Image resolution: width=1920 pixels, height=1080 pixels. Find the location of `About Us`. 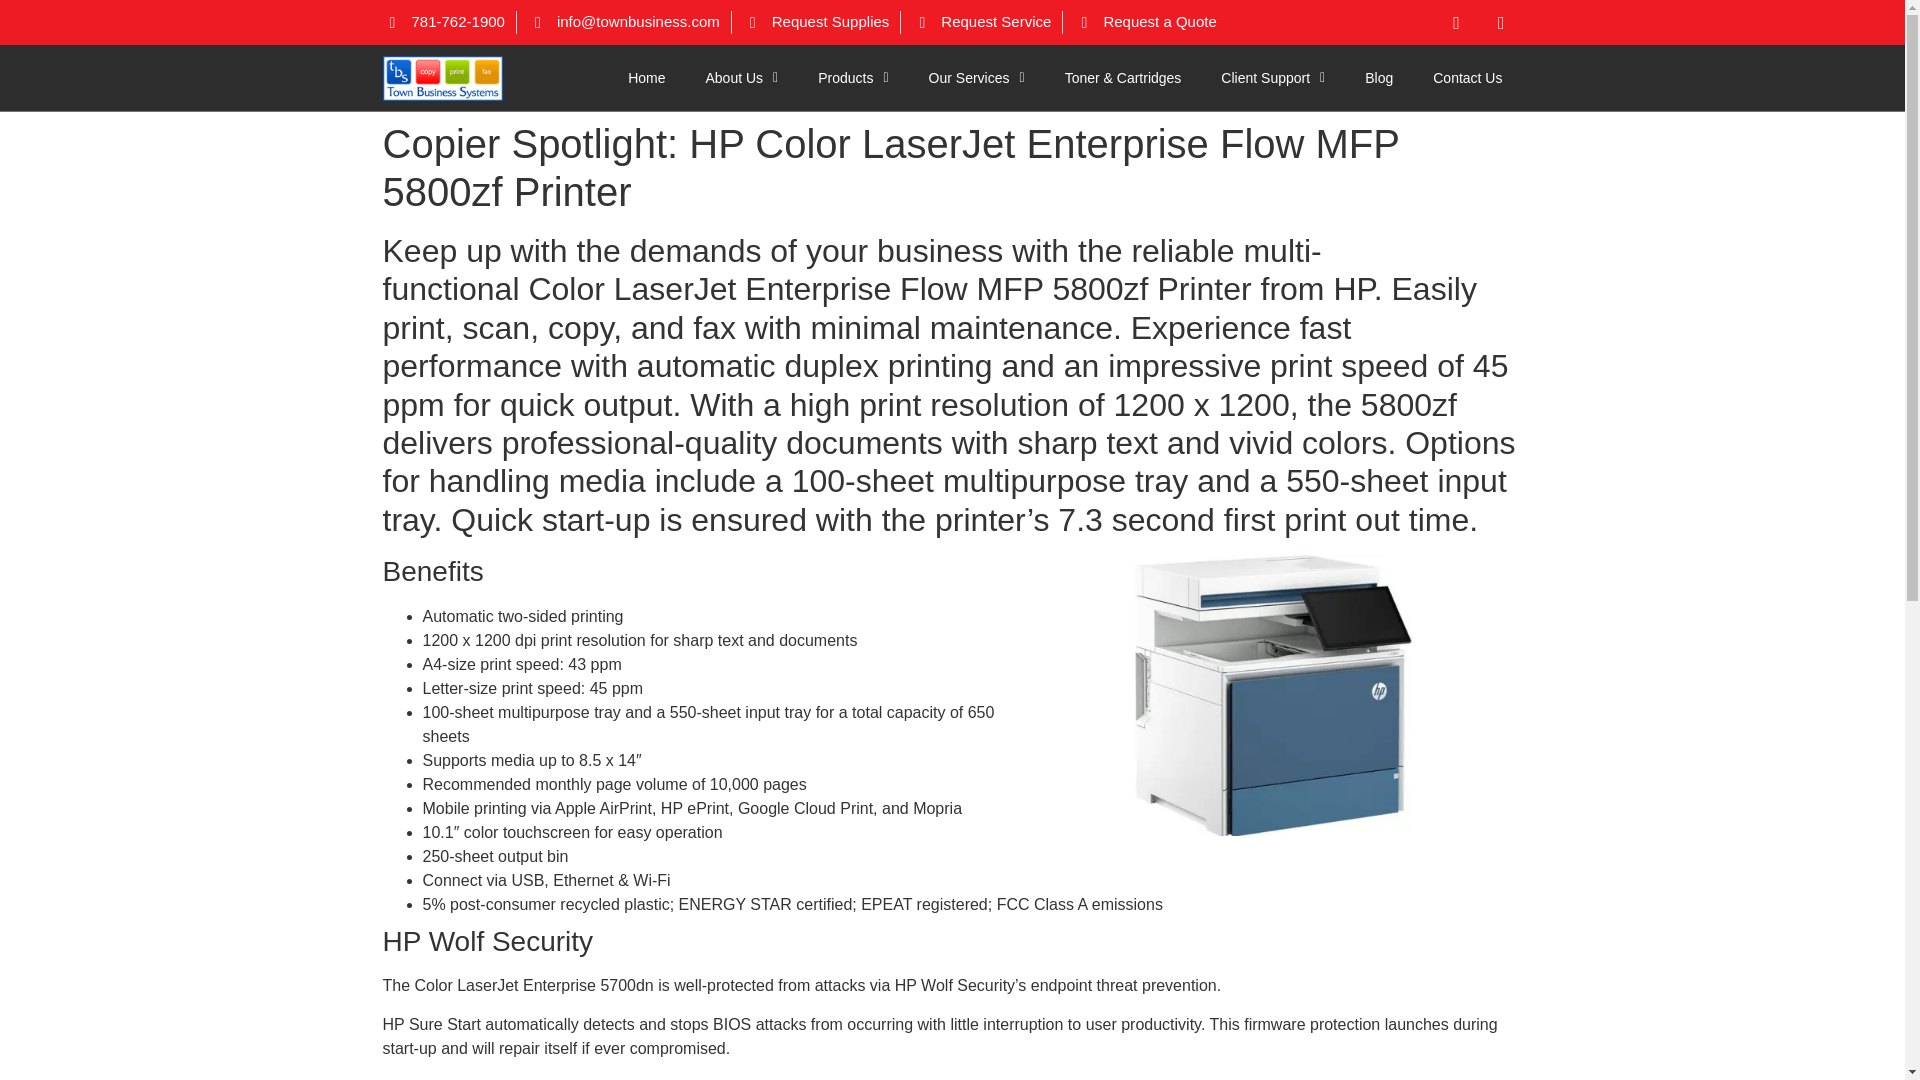

About Us is located at coordinates (742, 78).